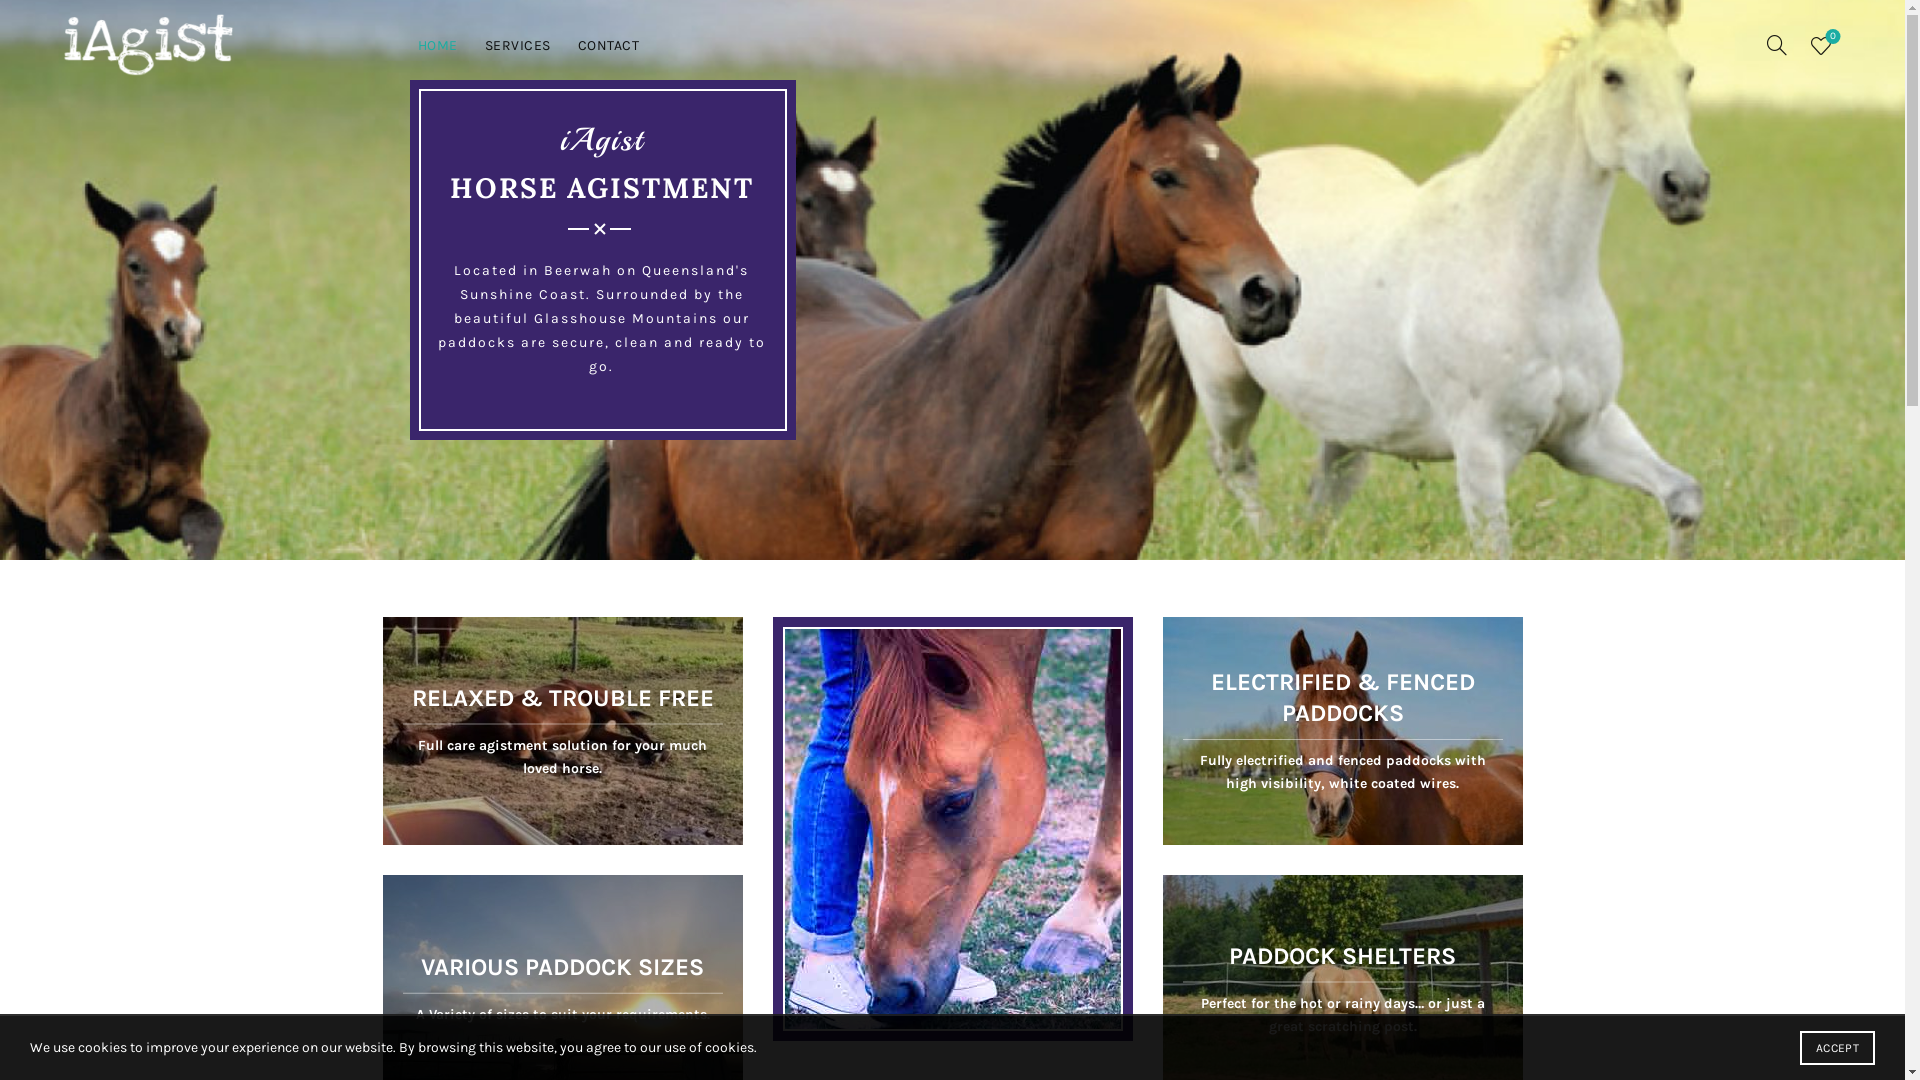  Describe the element at coordinates (1838, 1048) in the screenshot. I see `ACCEPT` at that location.